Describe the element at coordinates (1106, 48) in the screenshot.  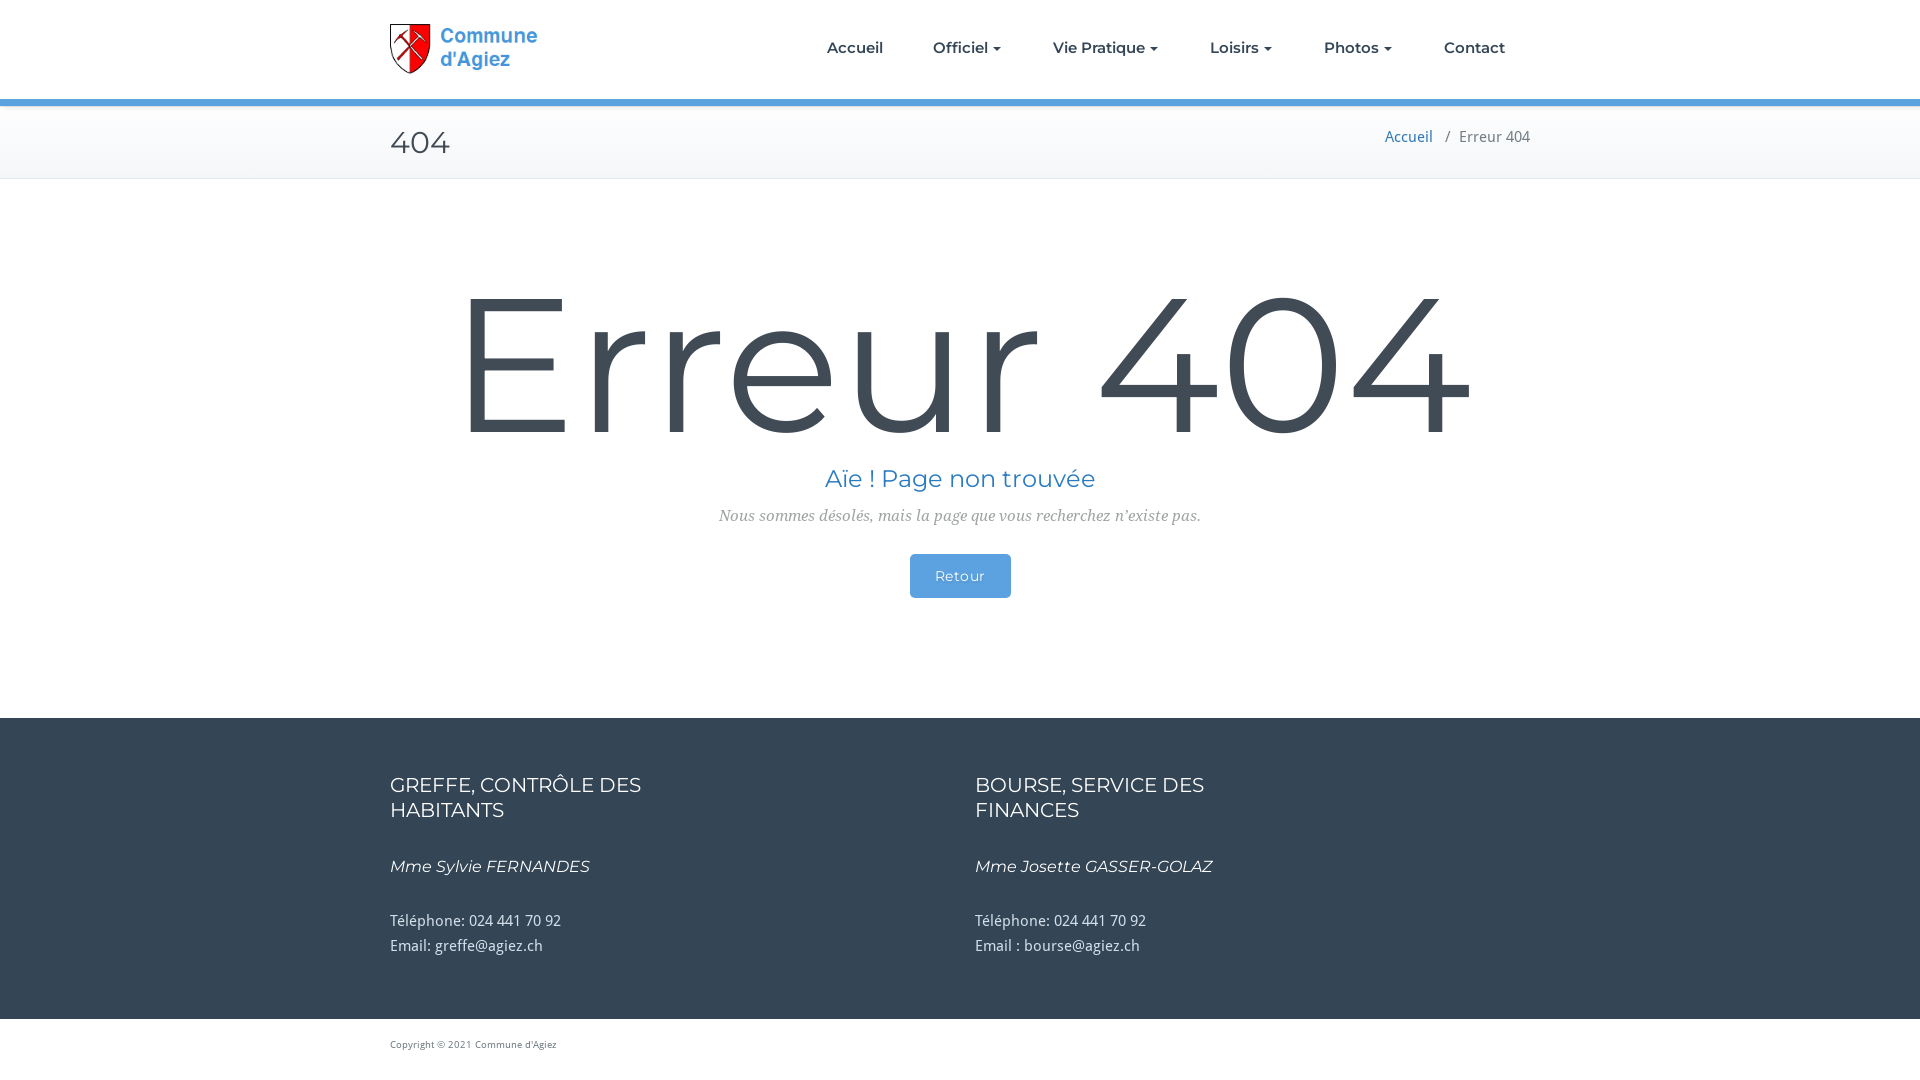
I see `Vie Pratique` at that location.